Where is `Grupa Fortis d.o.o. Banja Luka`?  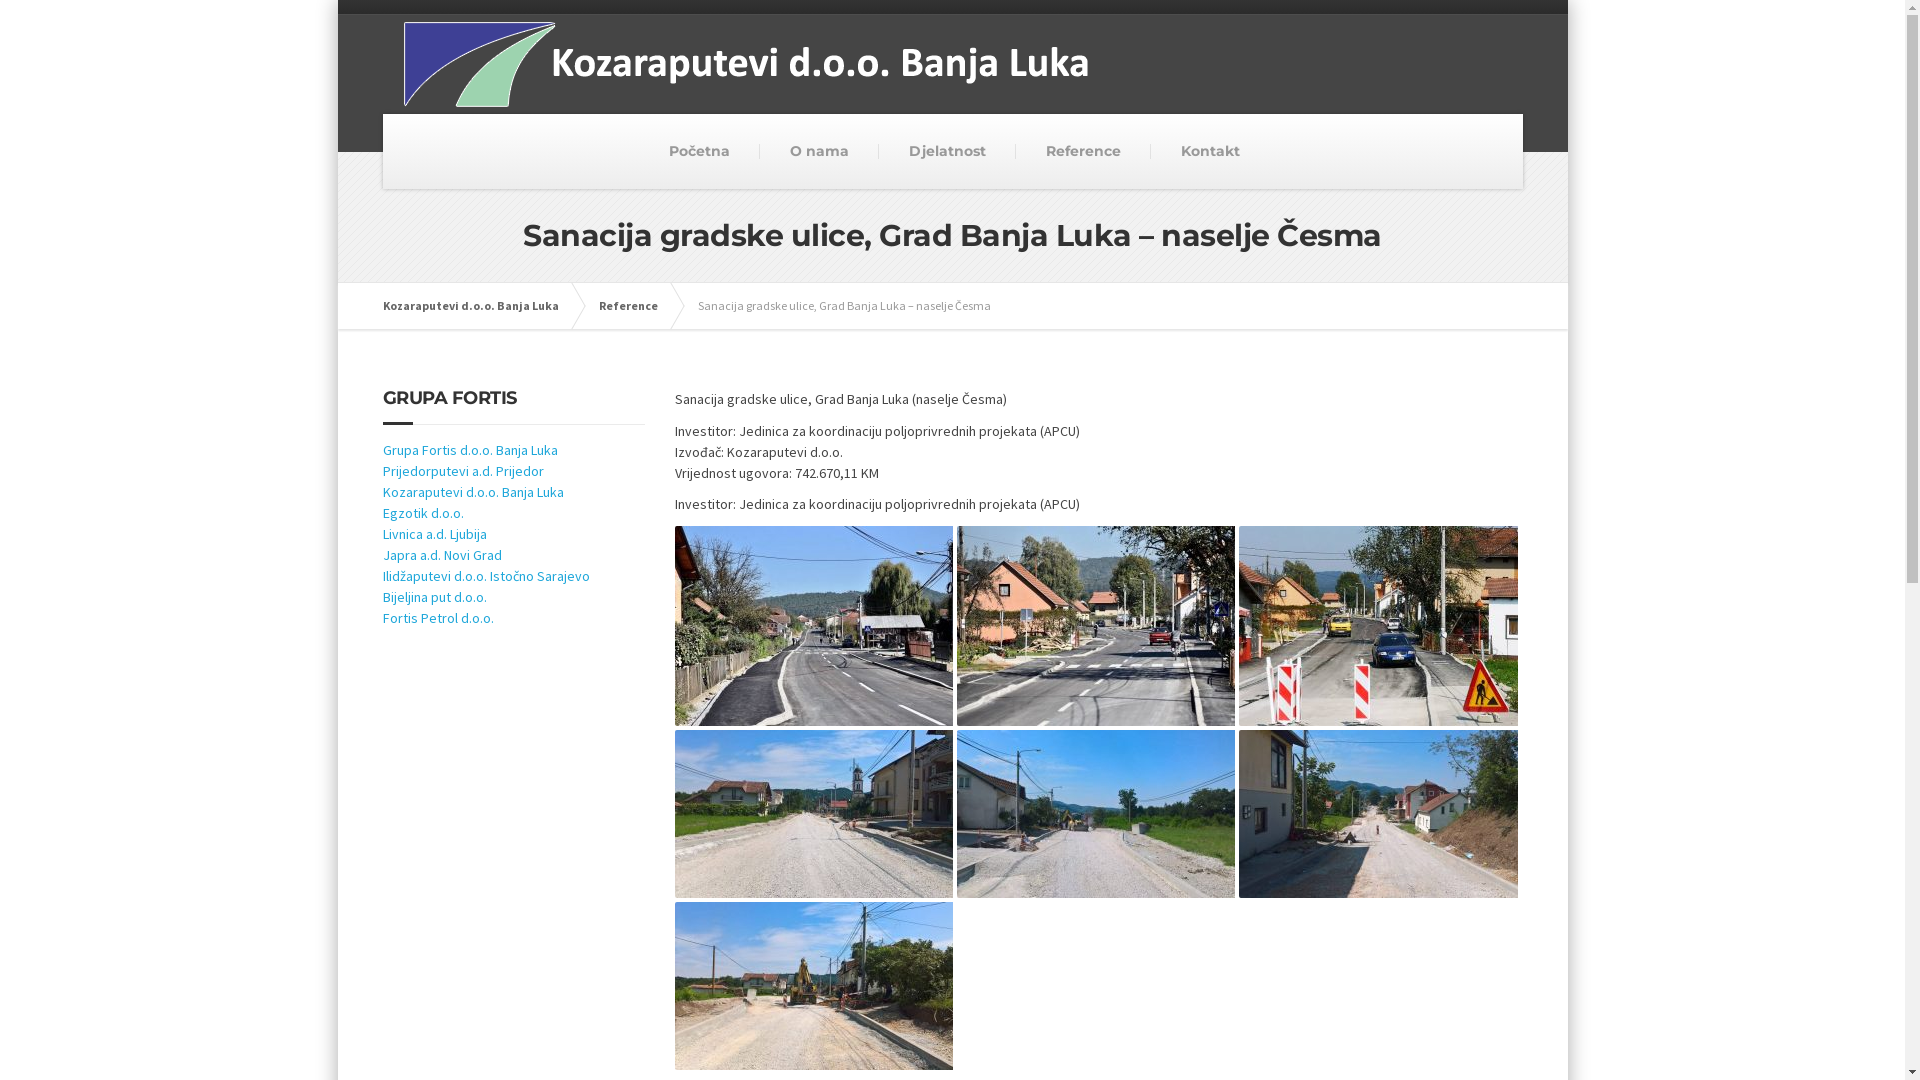
Grupa Fortis d.o.o. Banja Luka is located at coordinates (470, 450).